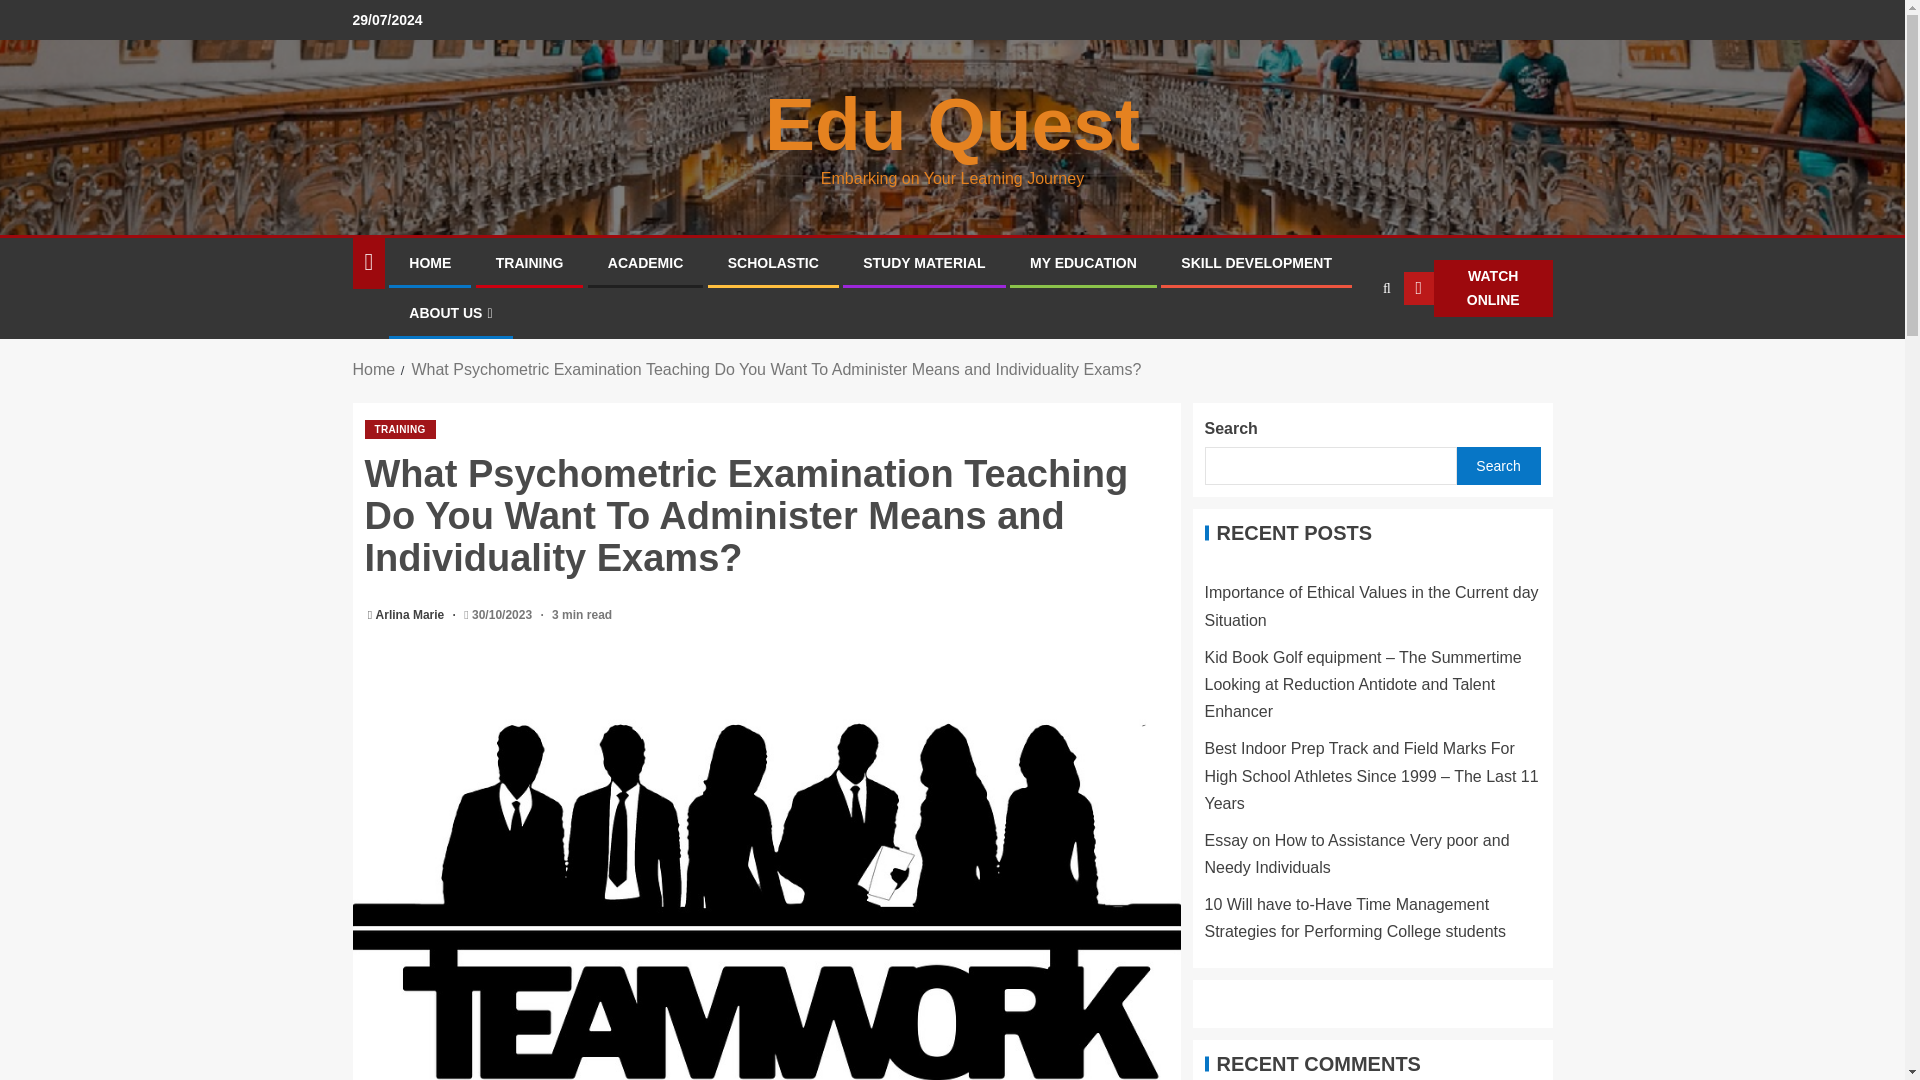 The width and height of the screenshot is (1920, 1080). I want to click on TRAINING, so click(530, 262).